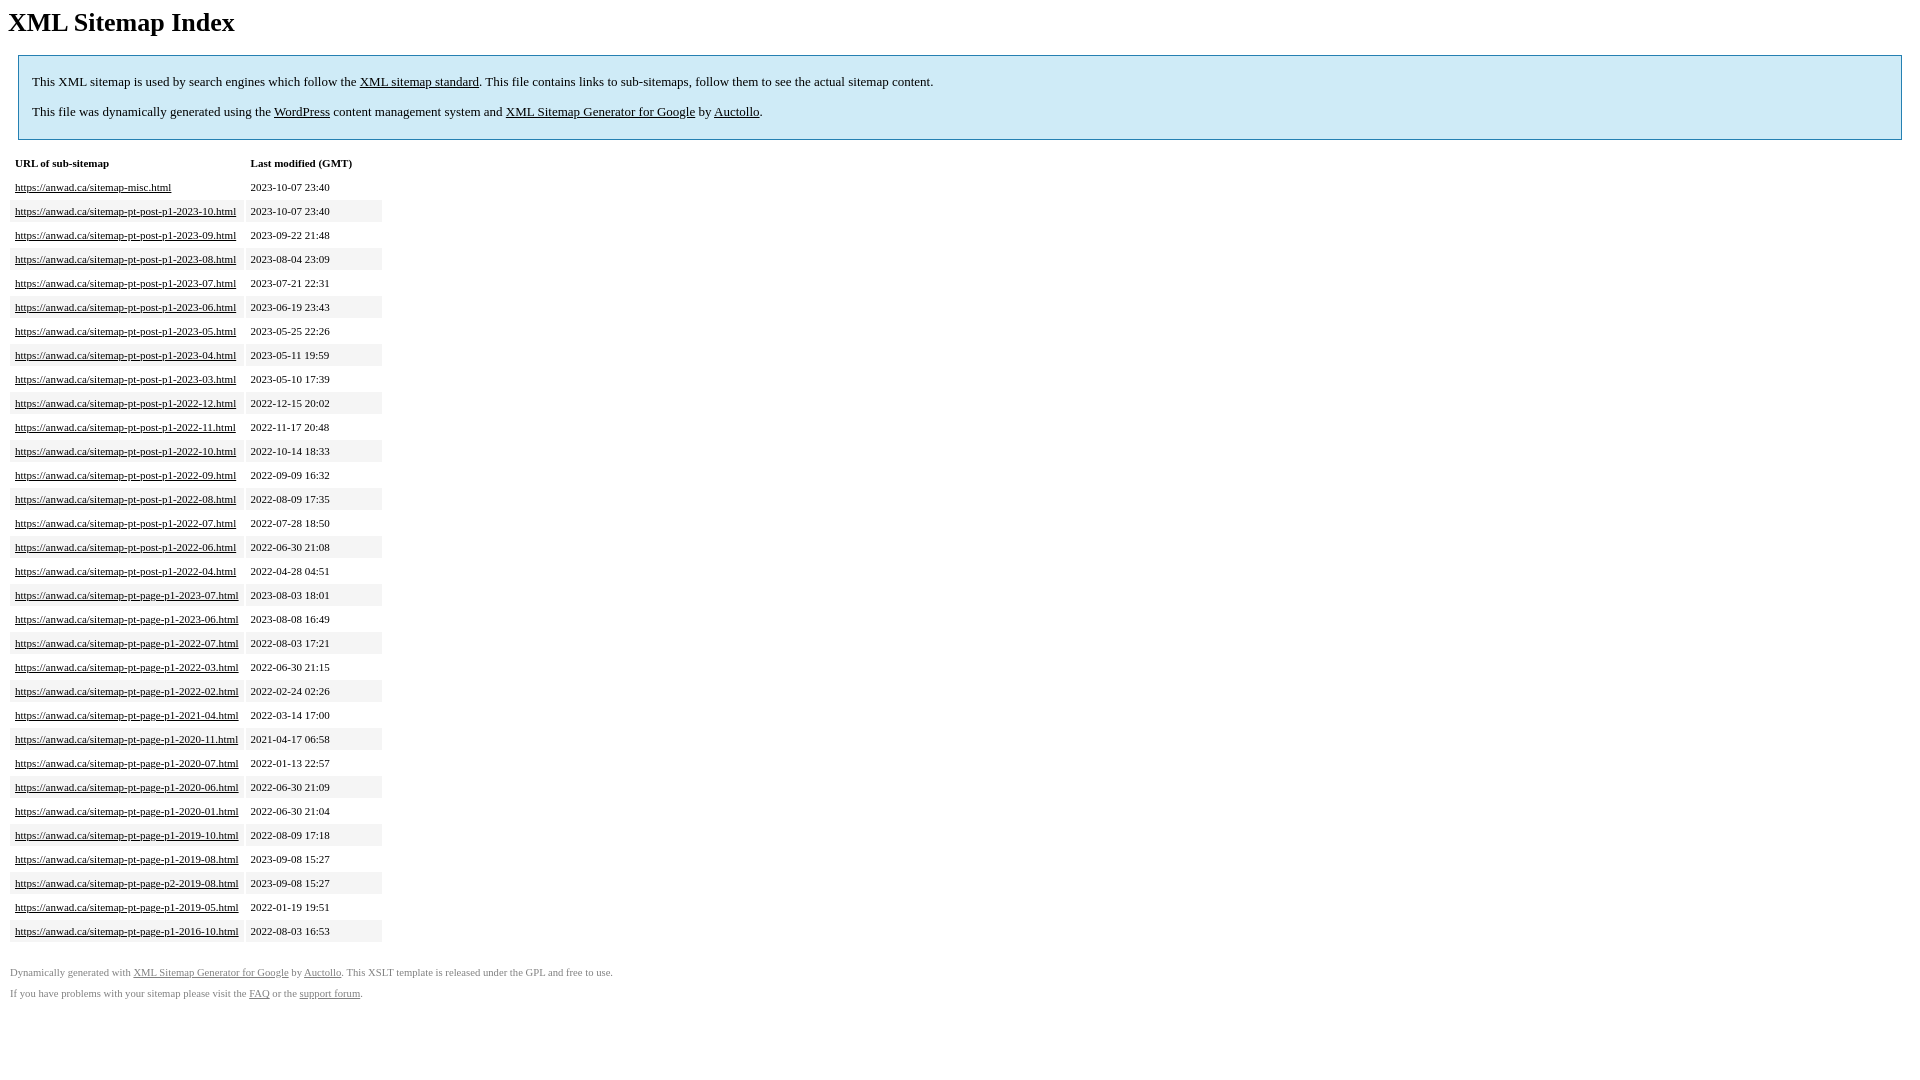 The image size is (1920, 1080). I want to click on https://anwad.ca/sitemap-pt-post-p1-2023-03.html, so click(126, 378).